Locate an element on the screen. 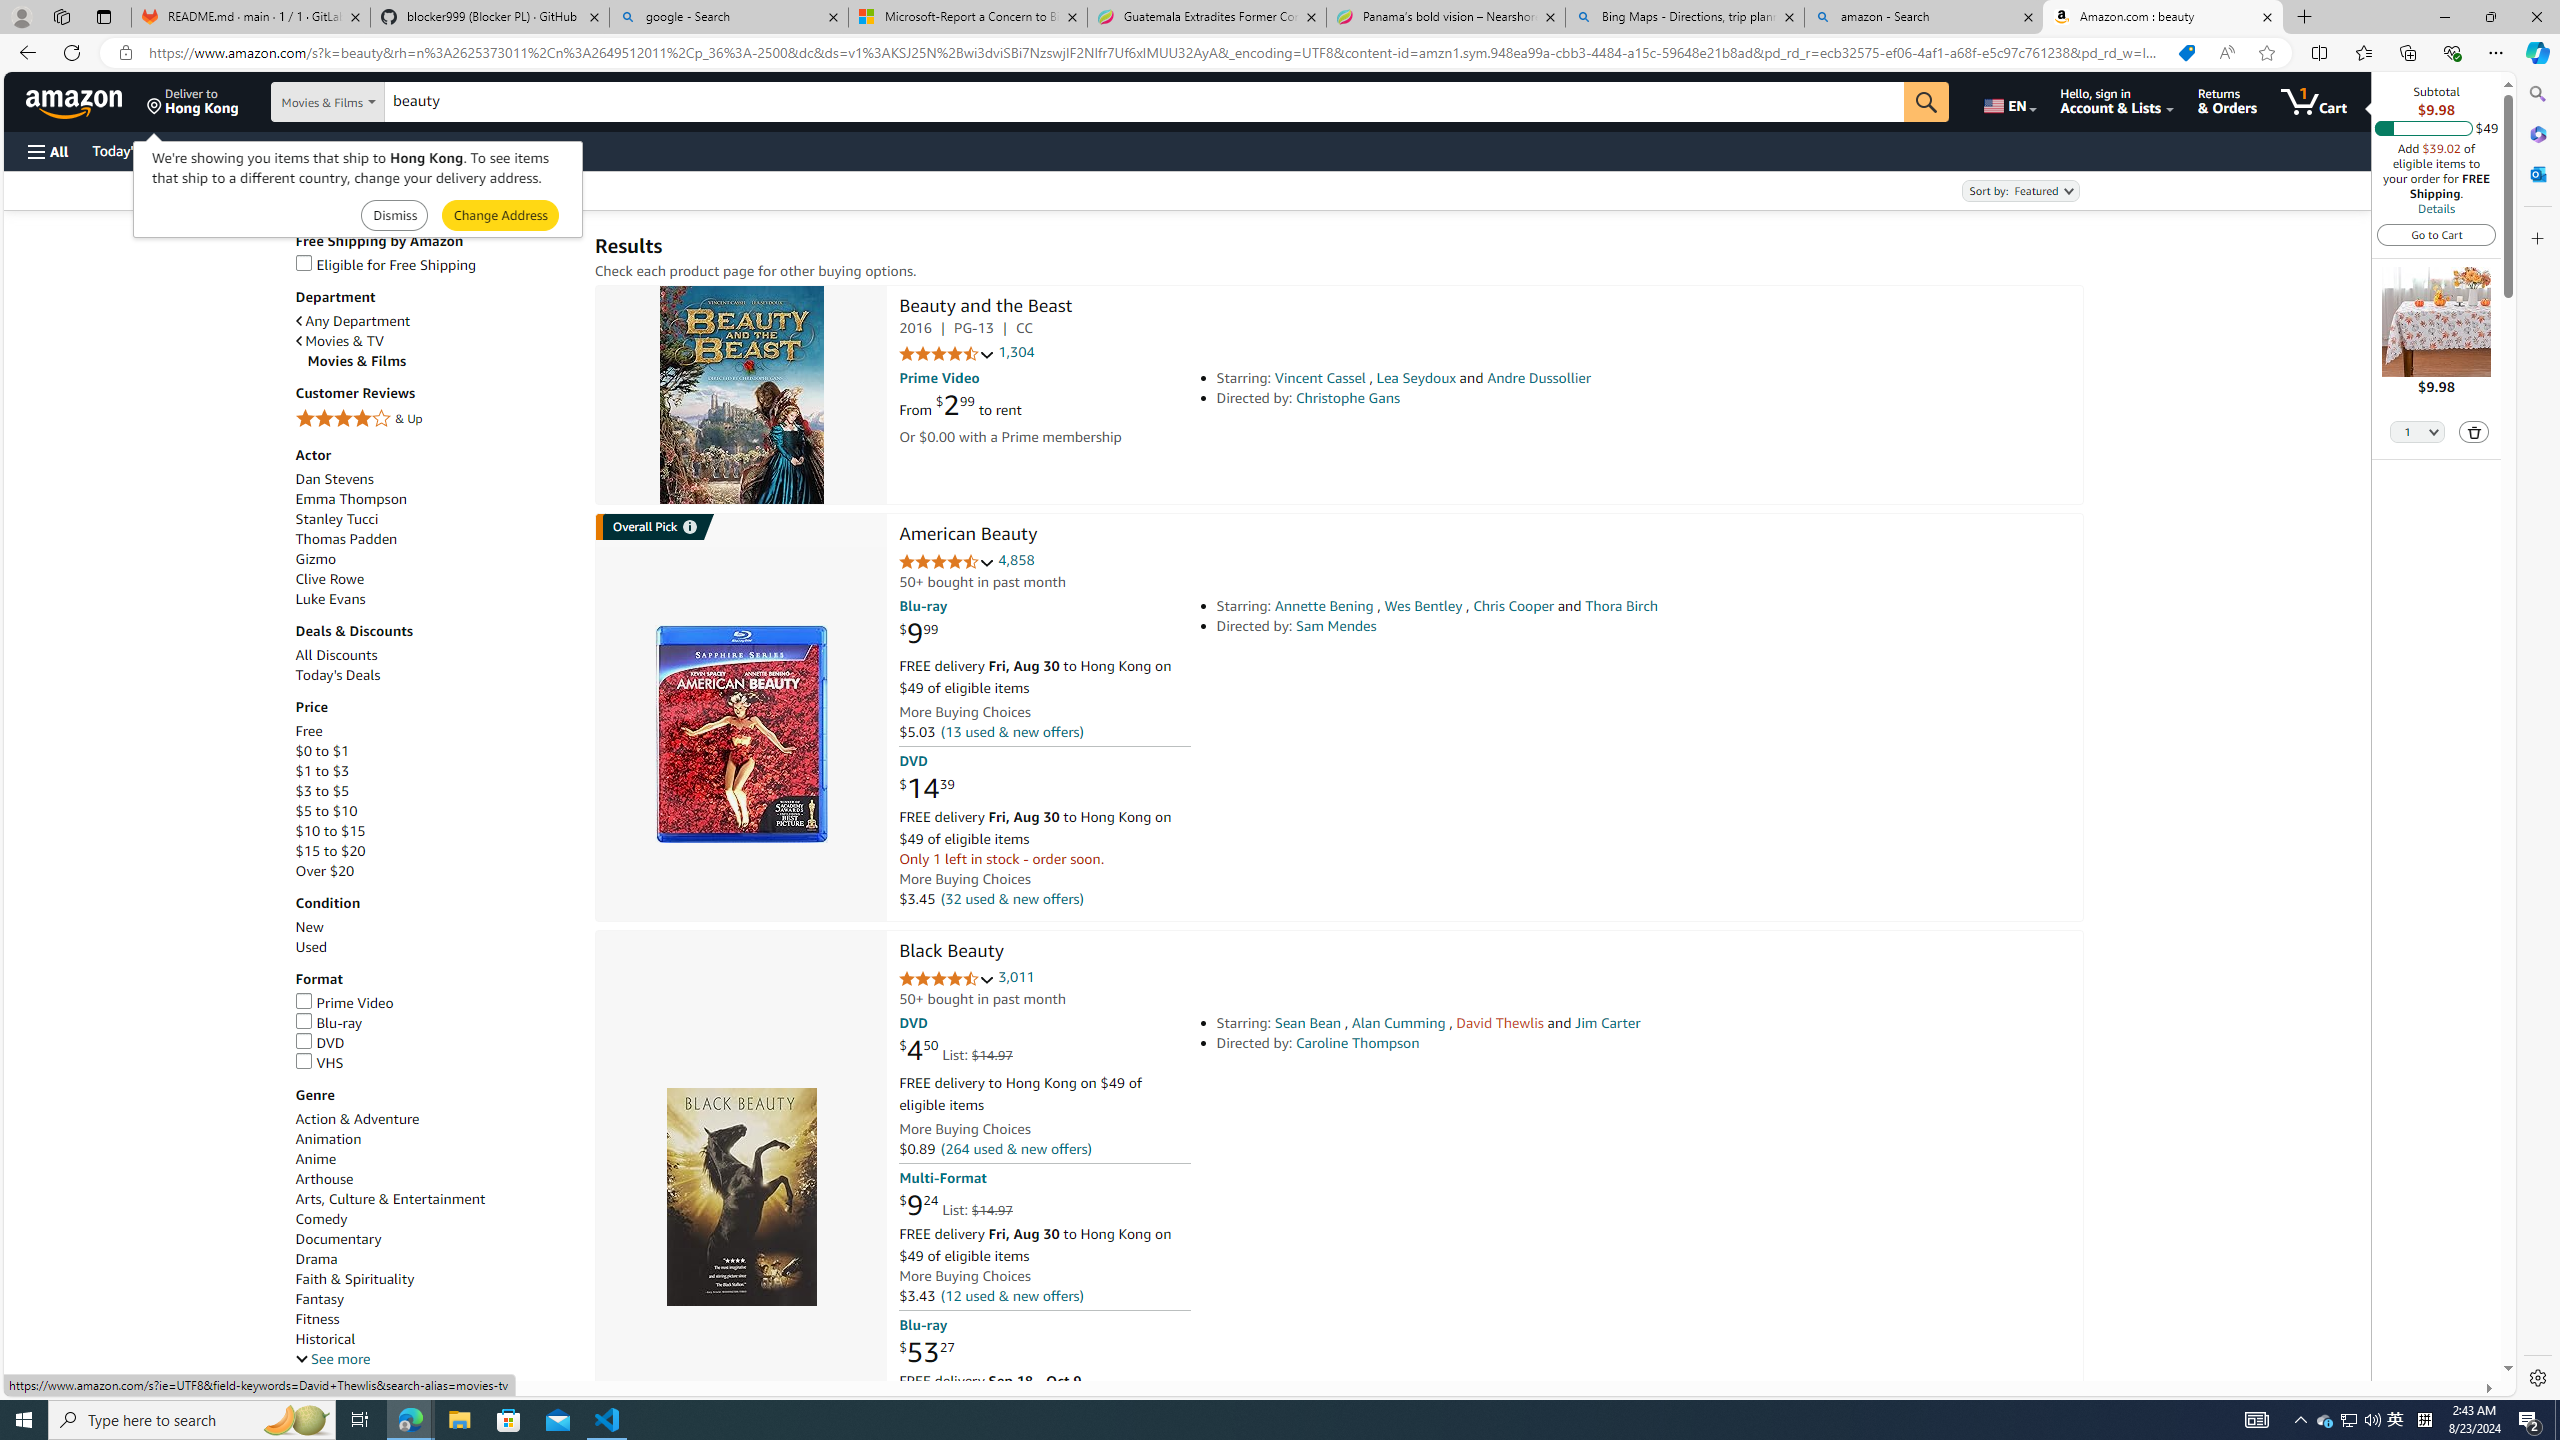 This screenshot has width=2560, height=1440. Comedy is located at coordinates (321, 1218).